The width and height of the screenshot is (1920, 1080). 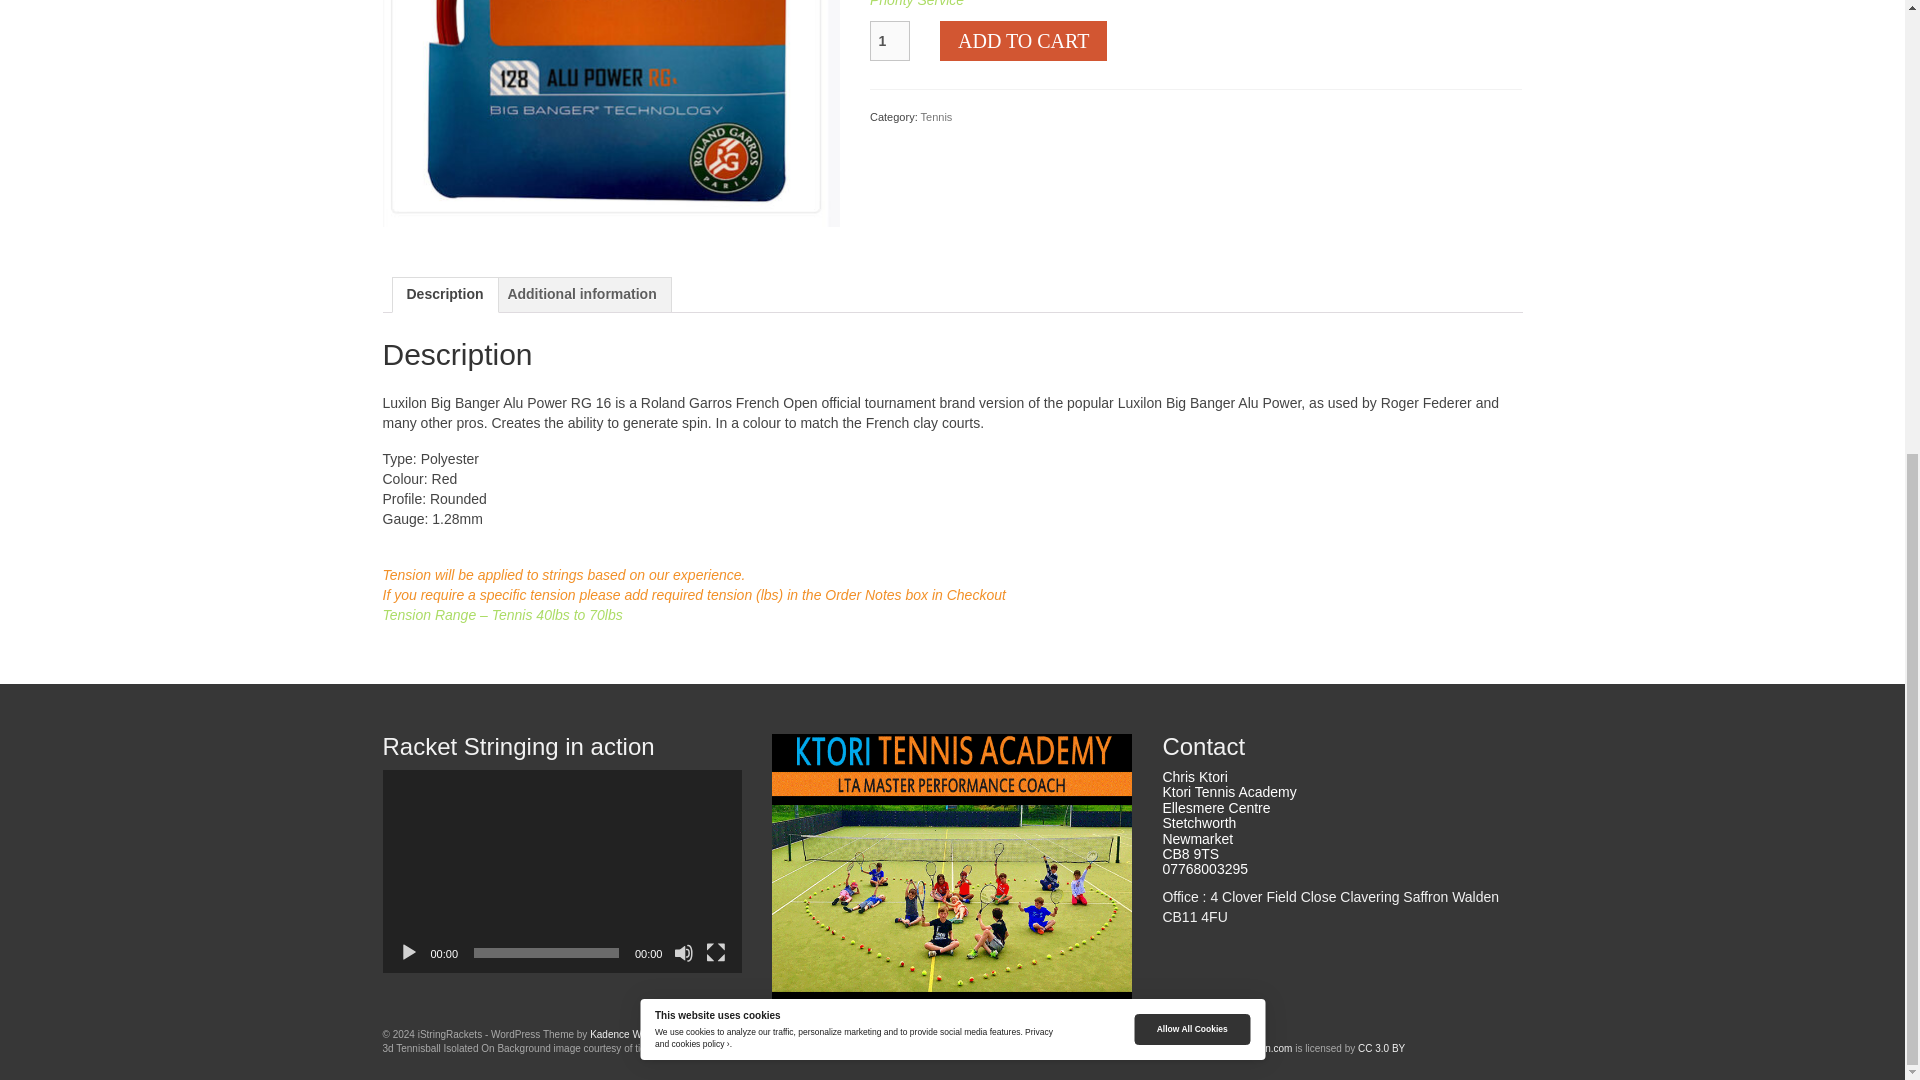 I want to click on Privacy Policy, so click(x=777, y=1034).